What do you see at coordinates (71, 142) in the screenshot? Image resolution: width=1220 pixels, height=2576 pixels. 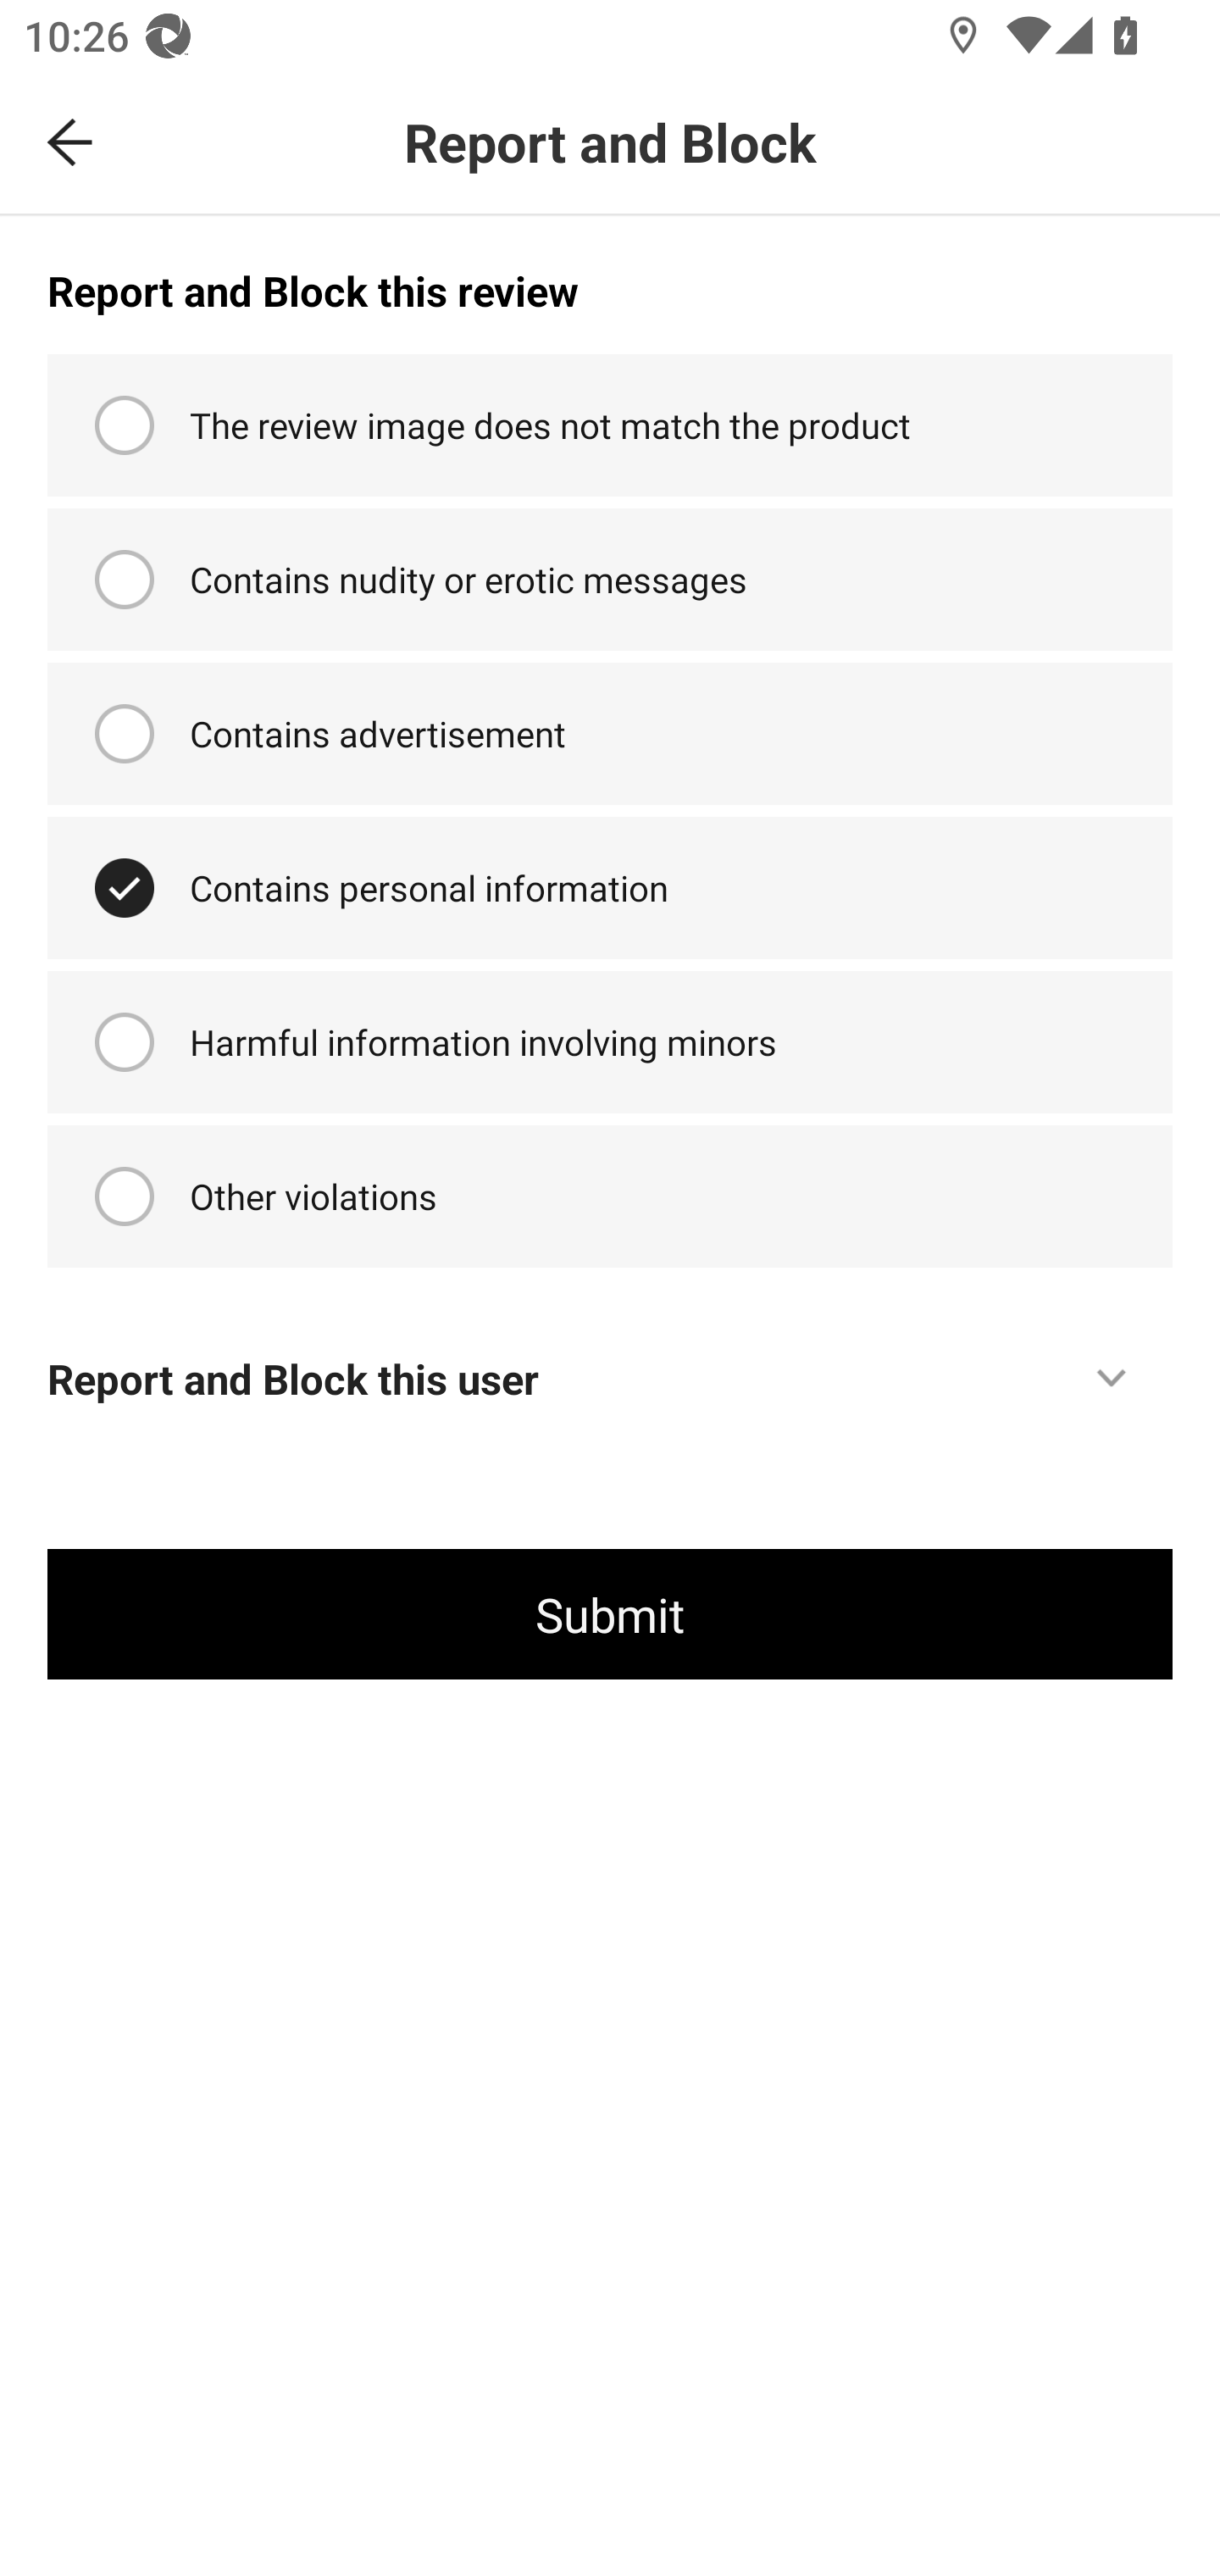 I see `Navigate up` at bounding box center [71, 142].